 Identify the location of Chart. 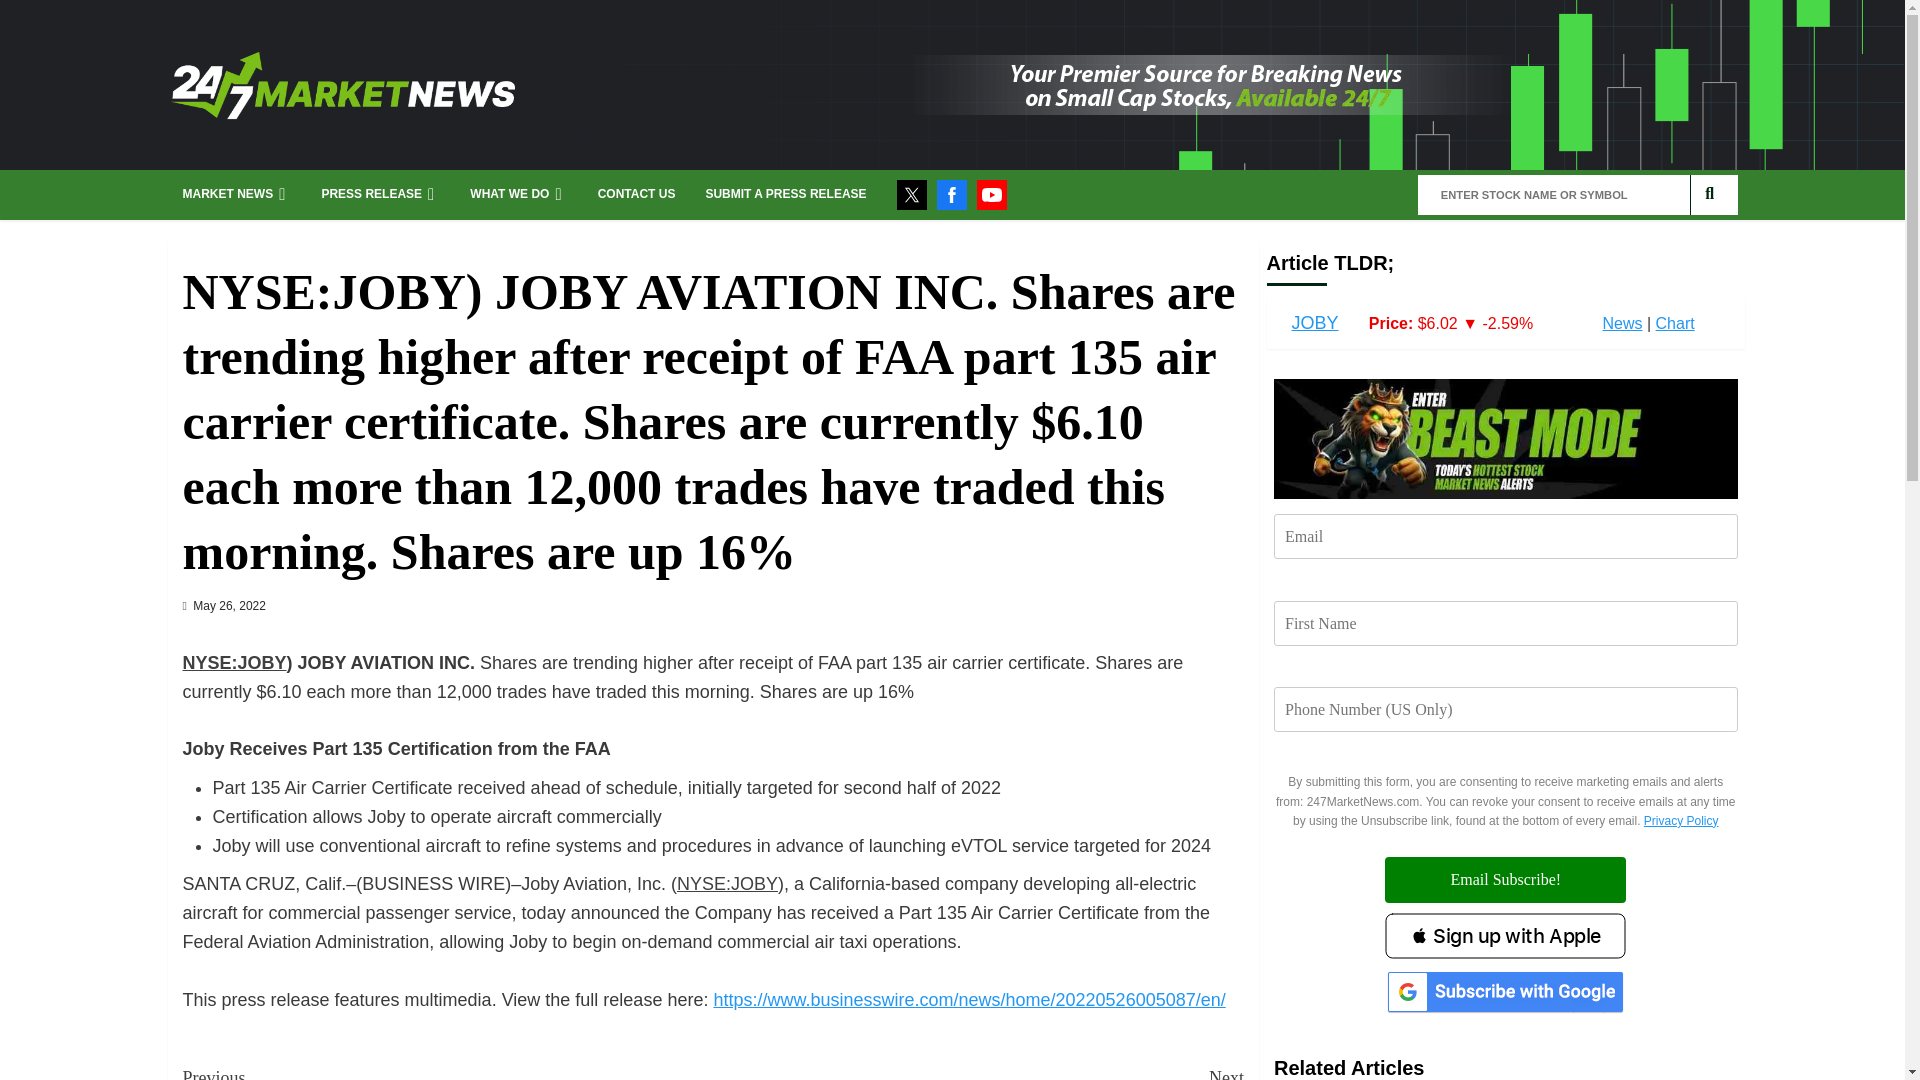
(1675, 323).